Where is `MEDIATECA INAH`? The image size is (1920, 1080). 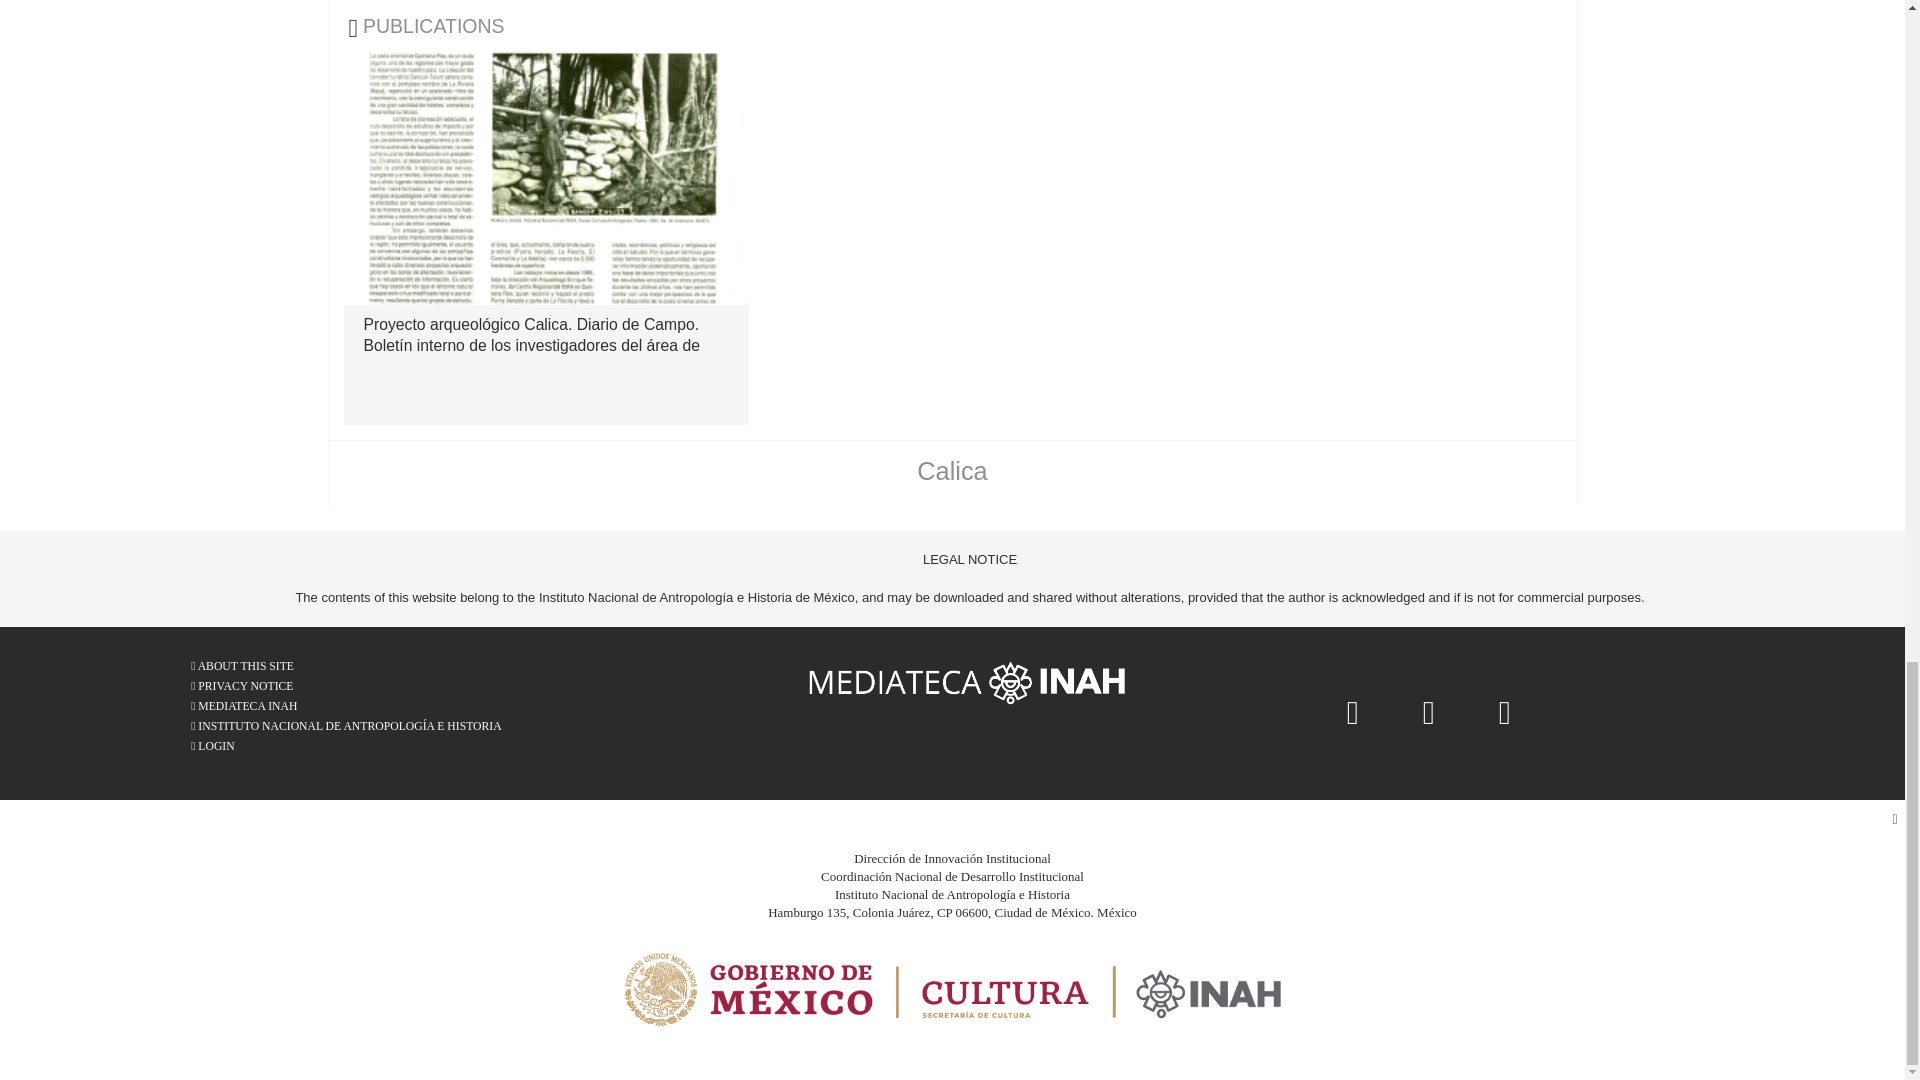 MEDIATECA INAH is located at coordinates (346, 706).